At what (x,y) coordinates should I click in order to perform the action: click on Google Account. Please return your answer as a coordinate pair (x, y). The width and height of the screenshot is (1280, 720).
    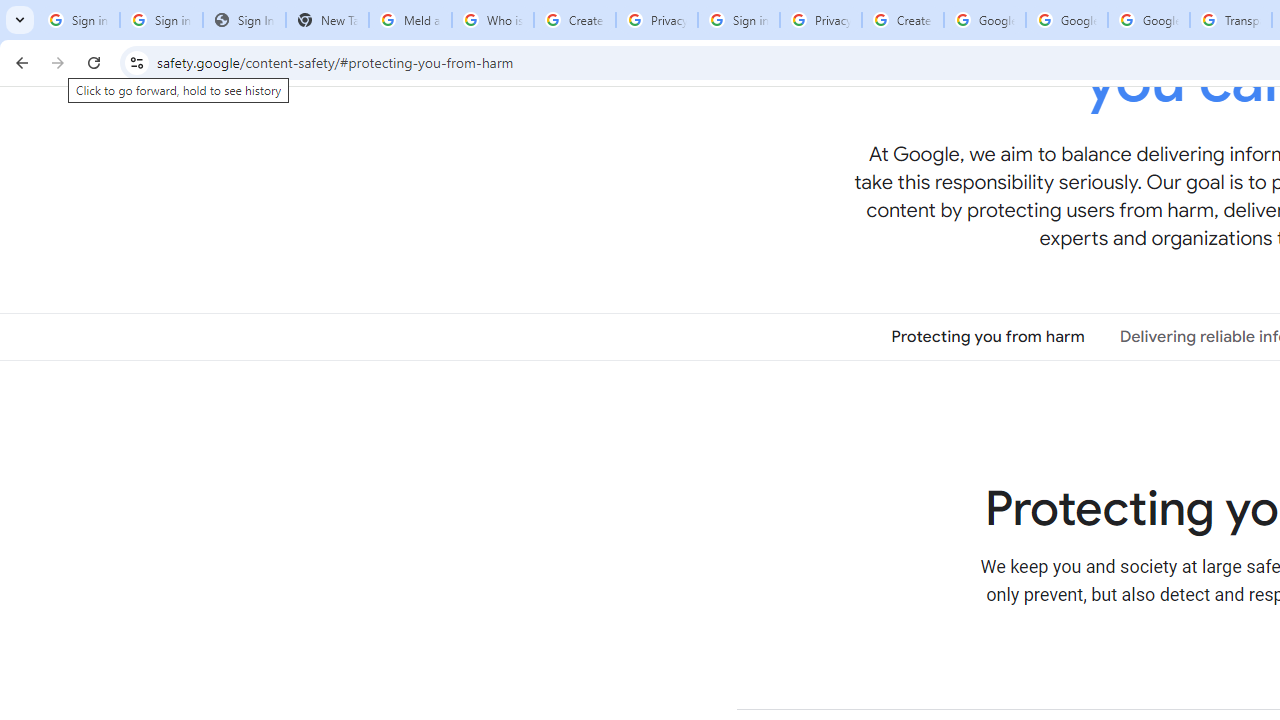
    Looking at the image, I should click on (1149, 20).